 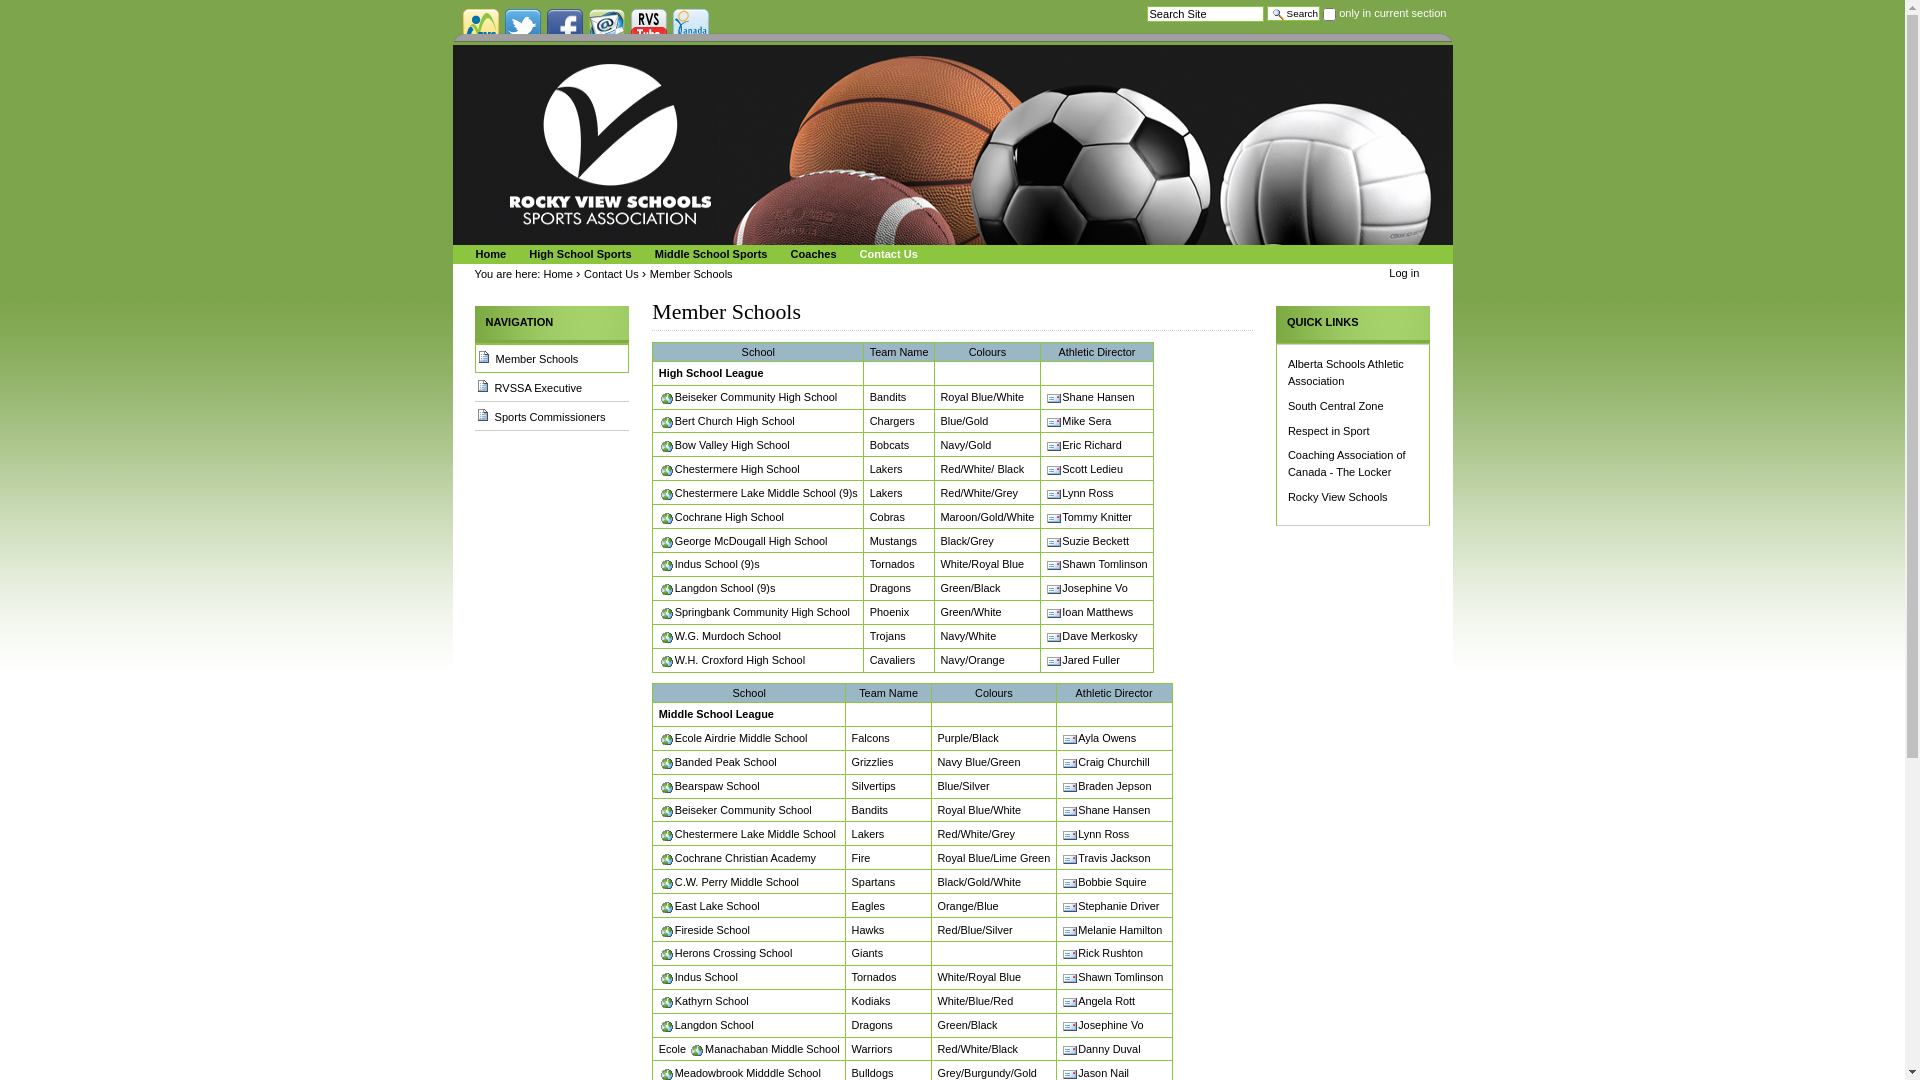 I want to click on Cochrane Christian Academy, so click(x=738, y=858).